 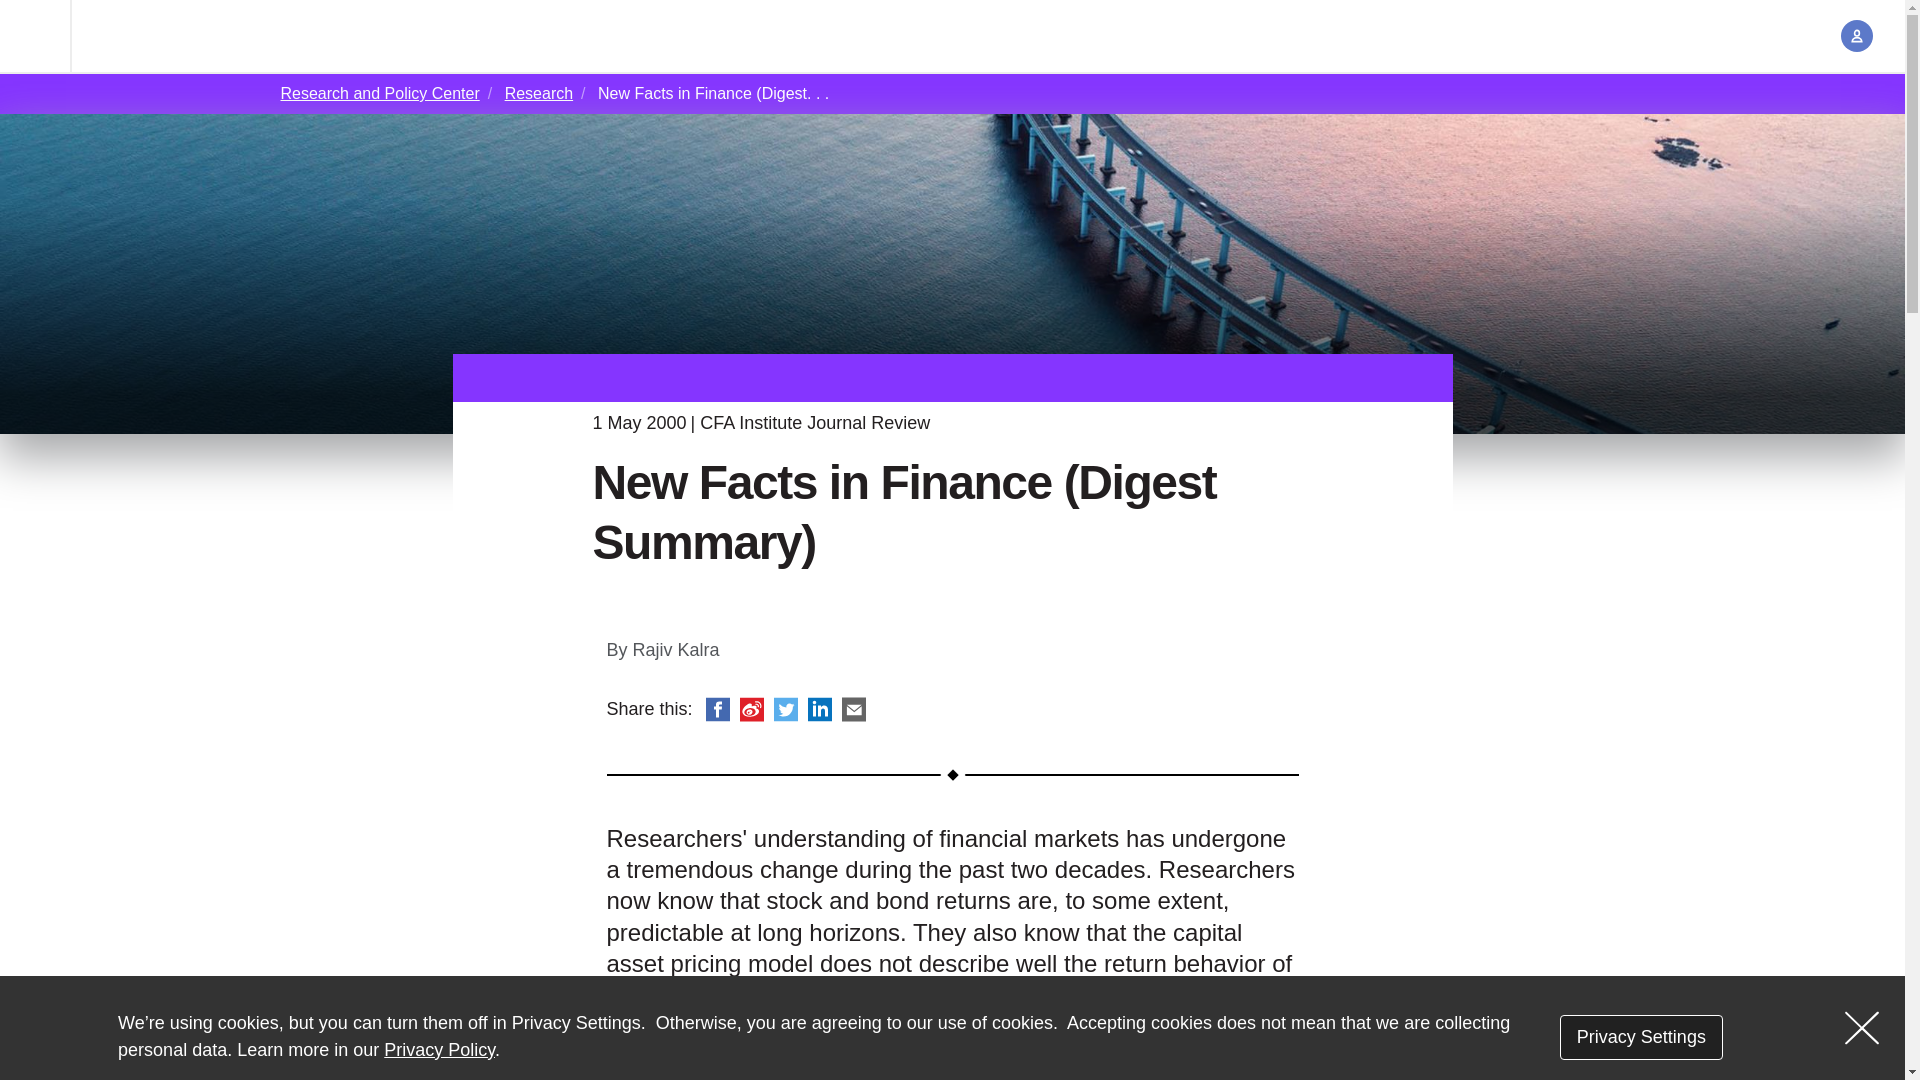 What do you see at coordinates (854, 708) in the screenshot?
I see `Share by Email` at bounding box center [854, 708].